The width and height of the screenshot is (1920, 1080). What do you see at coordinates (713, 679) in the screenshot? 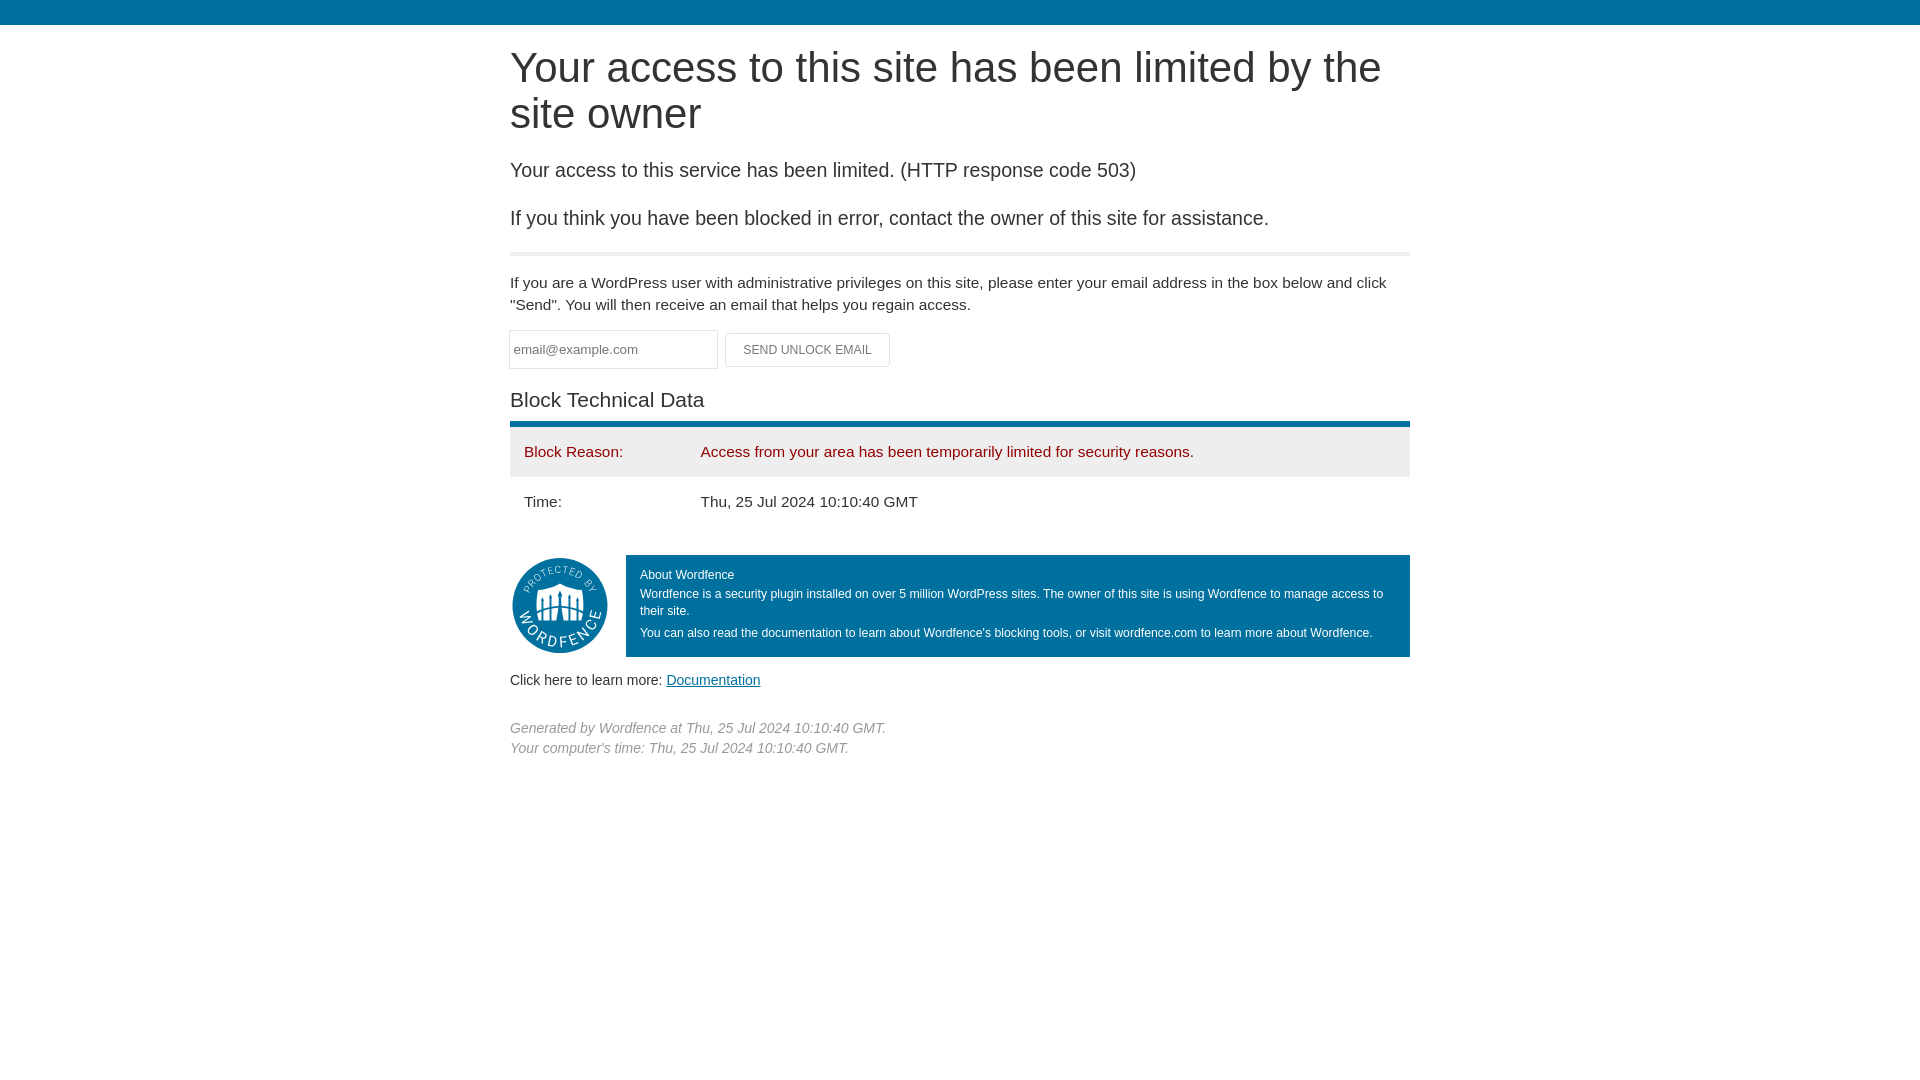
I see `Documentation` at bounding box center [713, 679].